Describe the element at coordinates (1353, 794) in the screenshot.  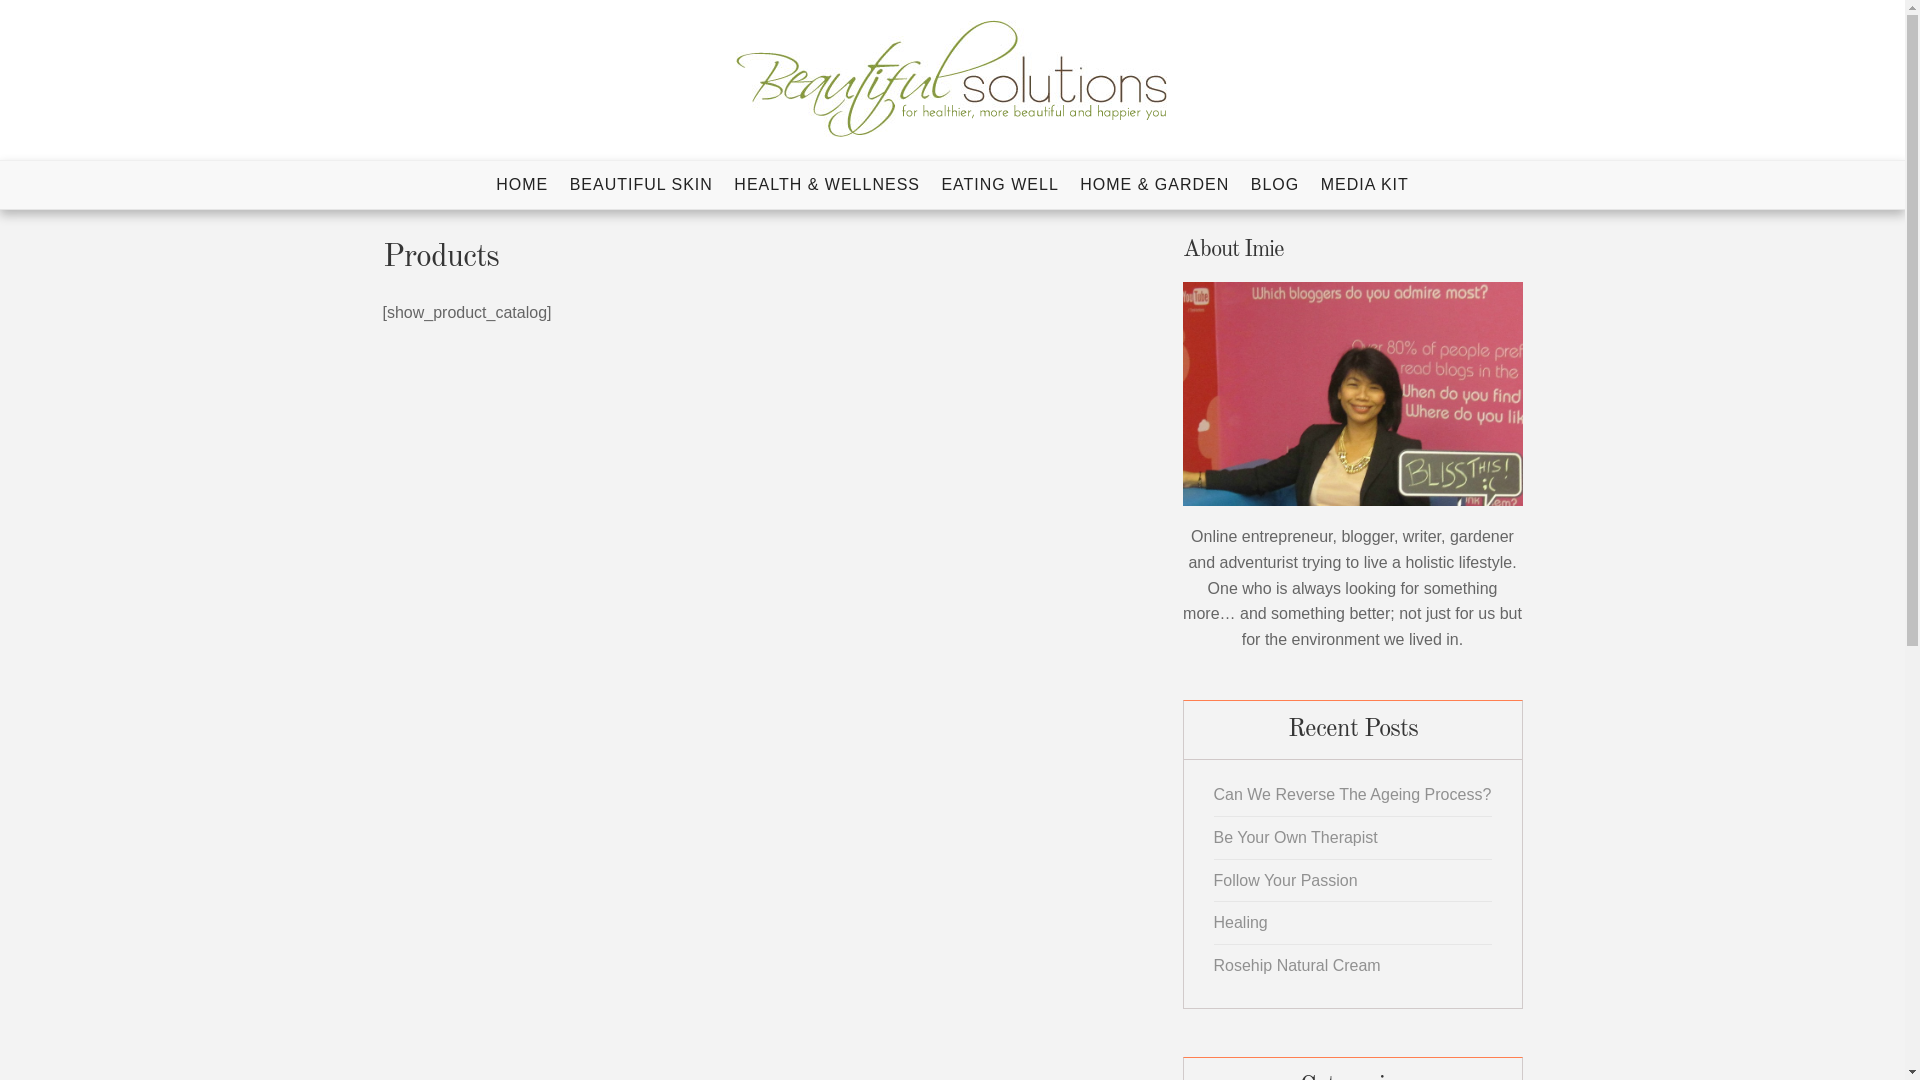
I see `Can We Reverse The Ageing Process?` at that location.